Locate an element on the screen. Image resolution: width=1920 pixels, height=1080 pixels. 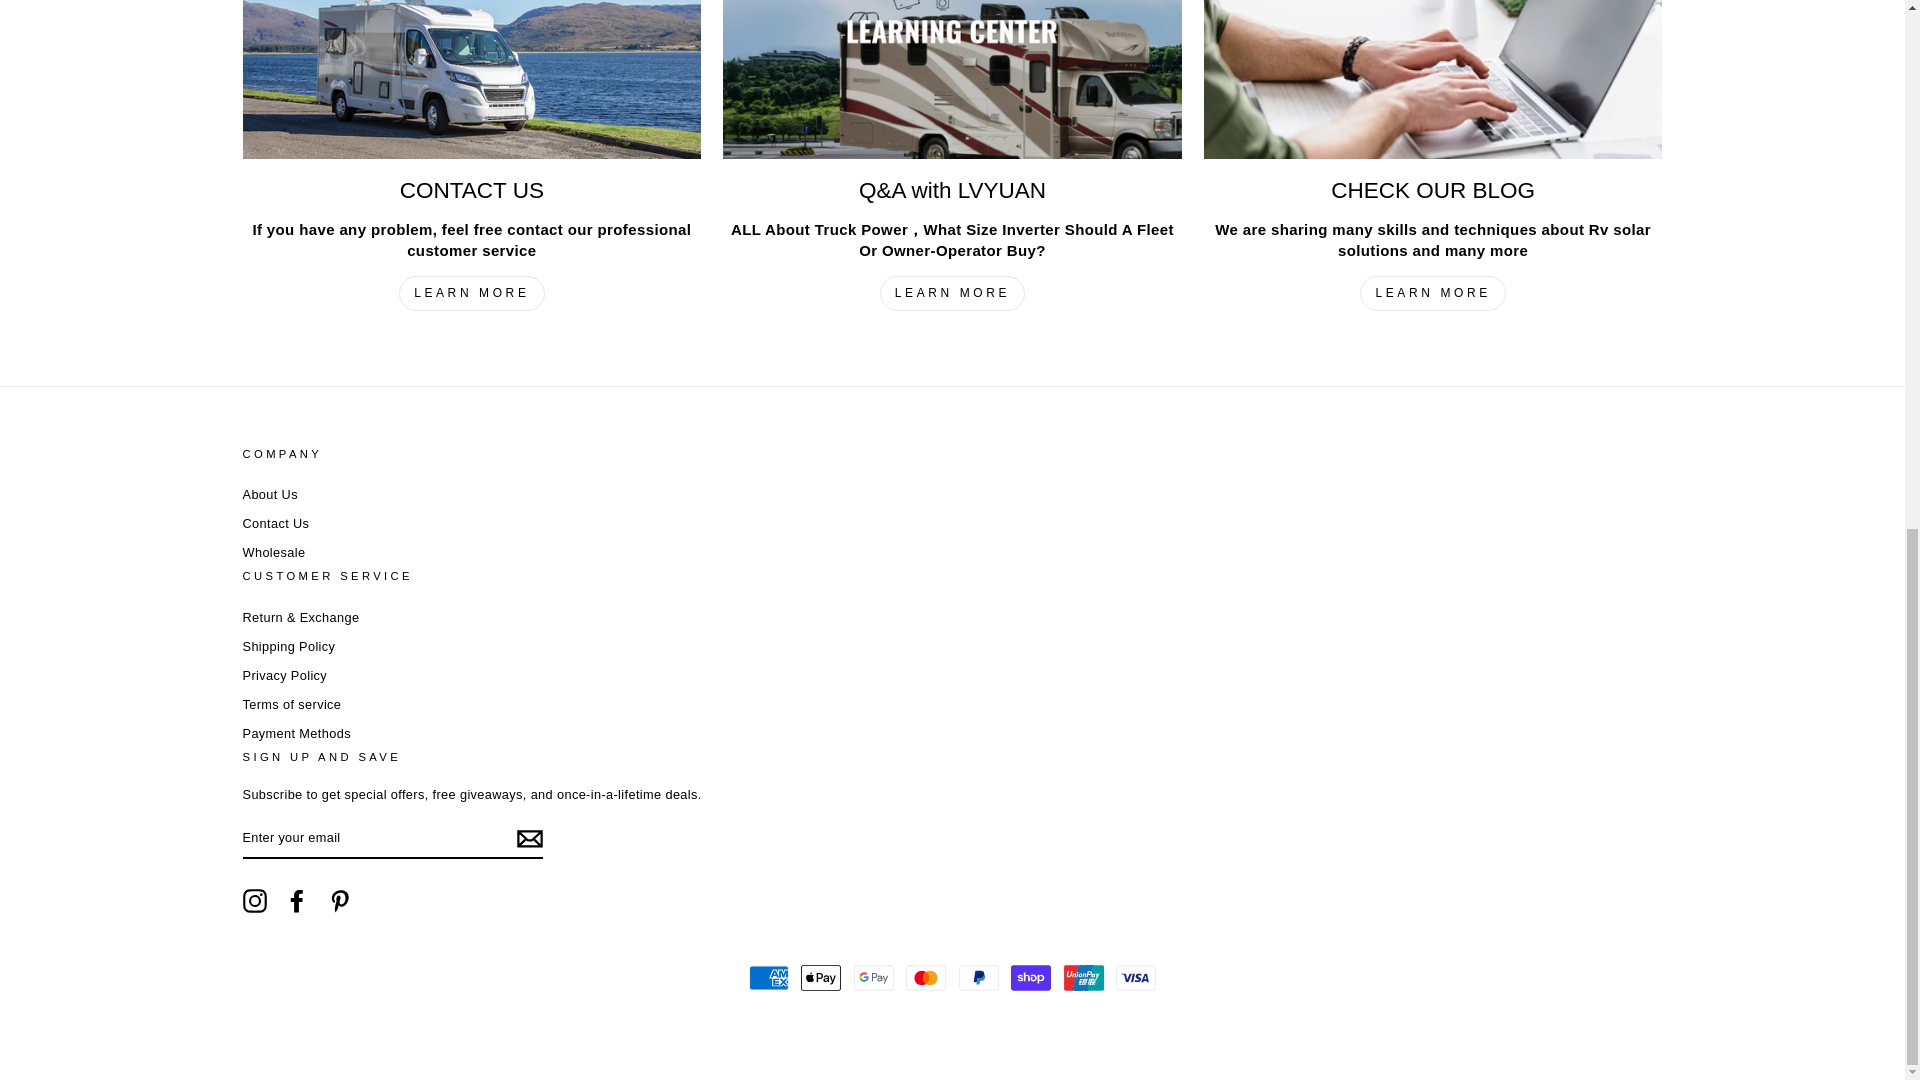
Union Pay is located at coordinates (1084, 977).